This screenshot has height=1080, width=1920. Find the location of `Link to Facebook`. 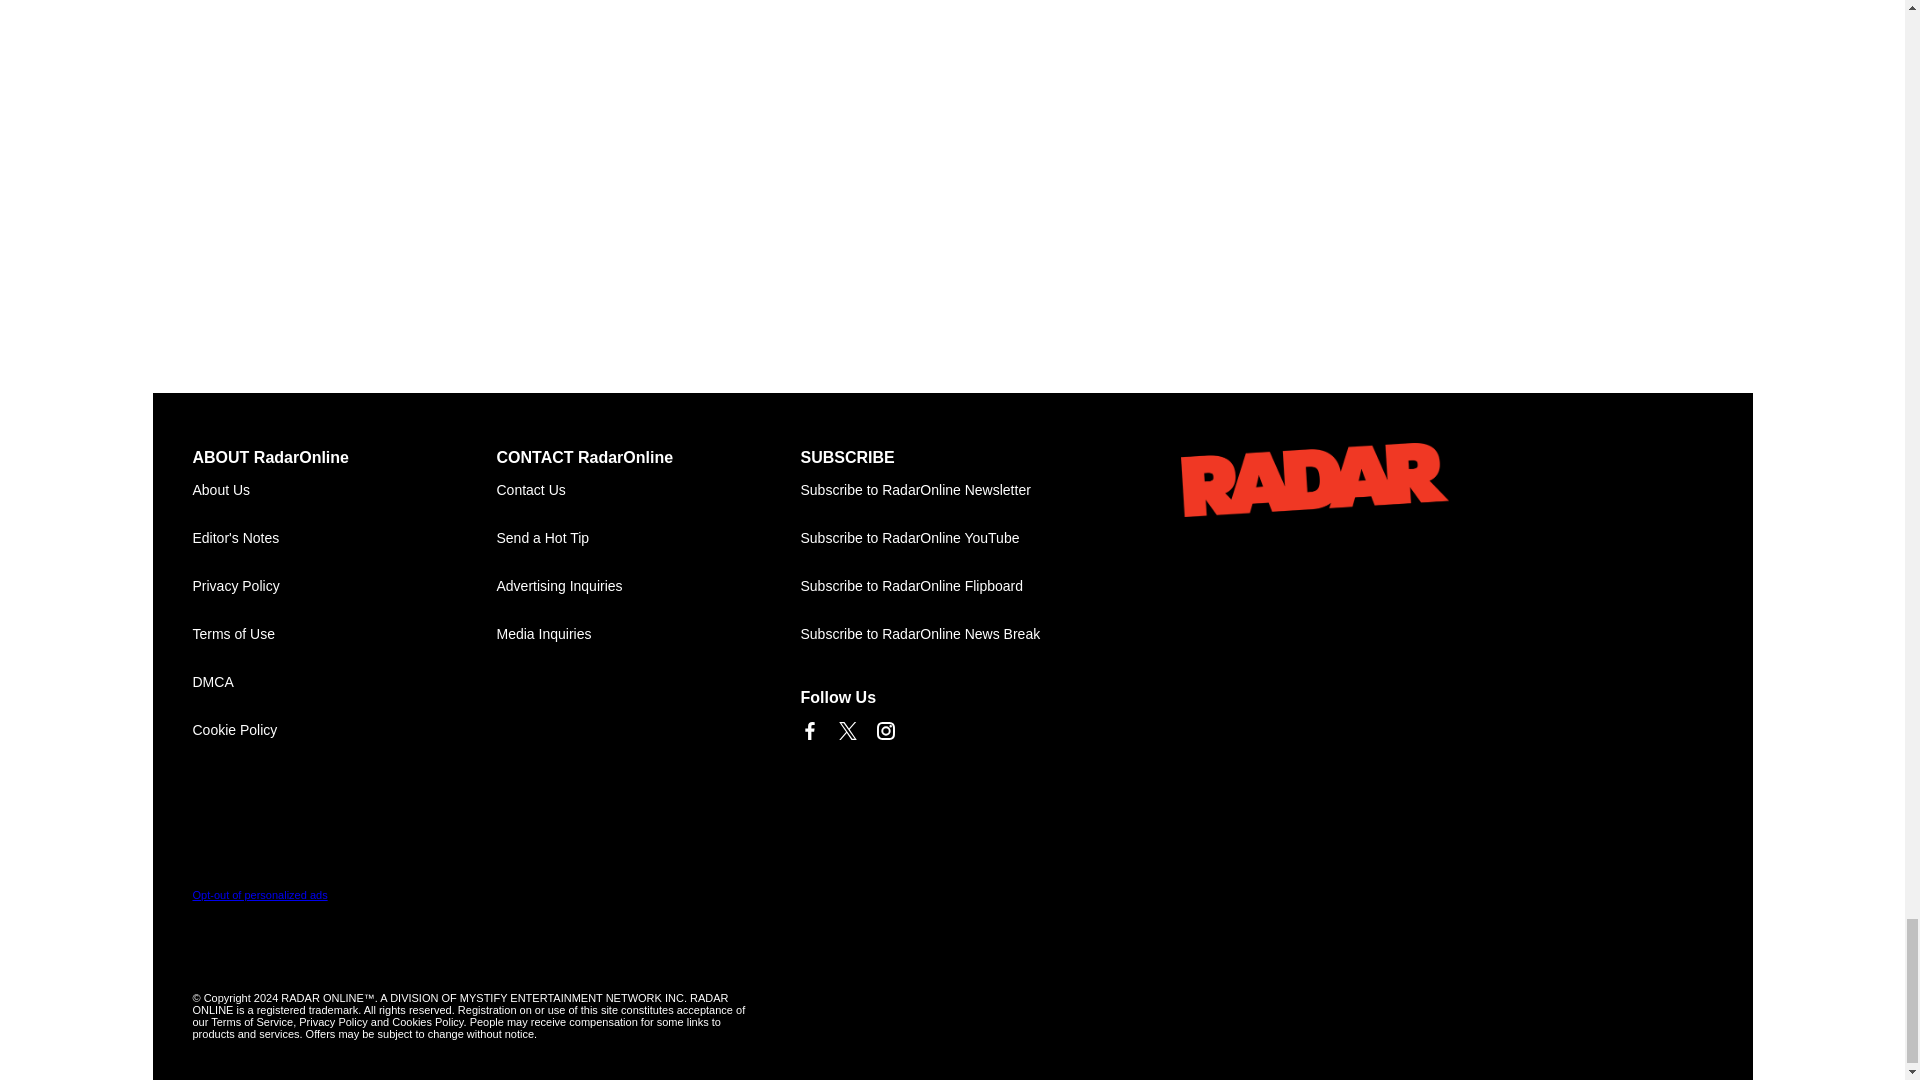

Link to Facebook is located at coordinates (808, 730).